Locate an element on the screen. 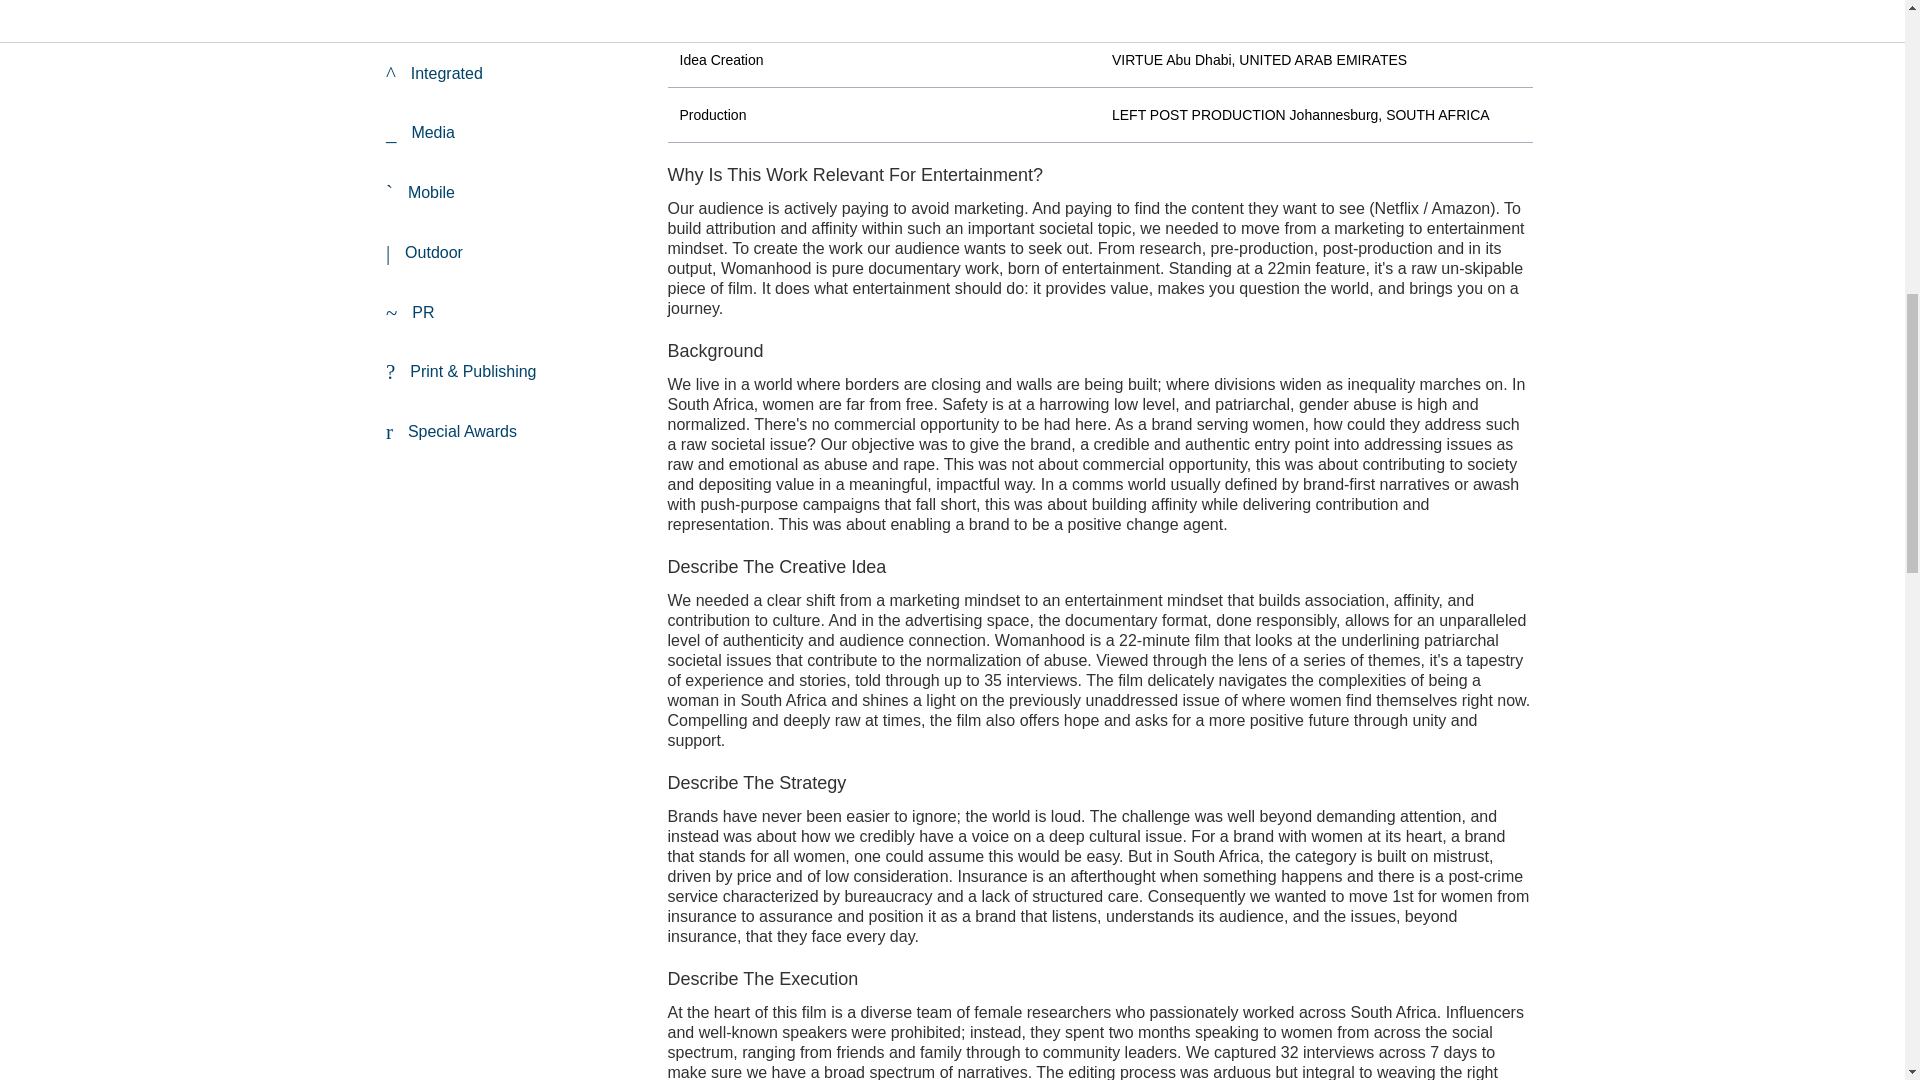  Special Awards is located at coordinates (510, 433).